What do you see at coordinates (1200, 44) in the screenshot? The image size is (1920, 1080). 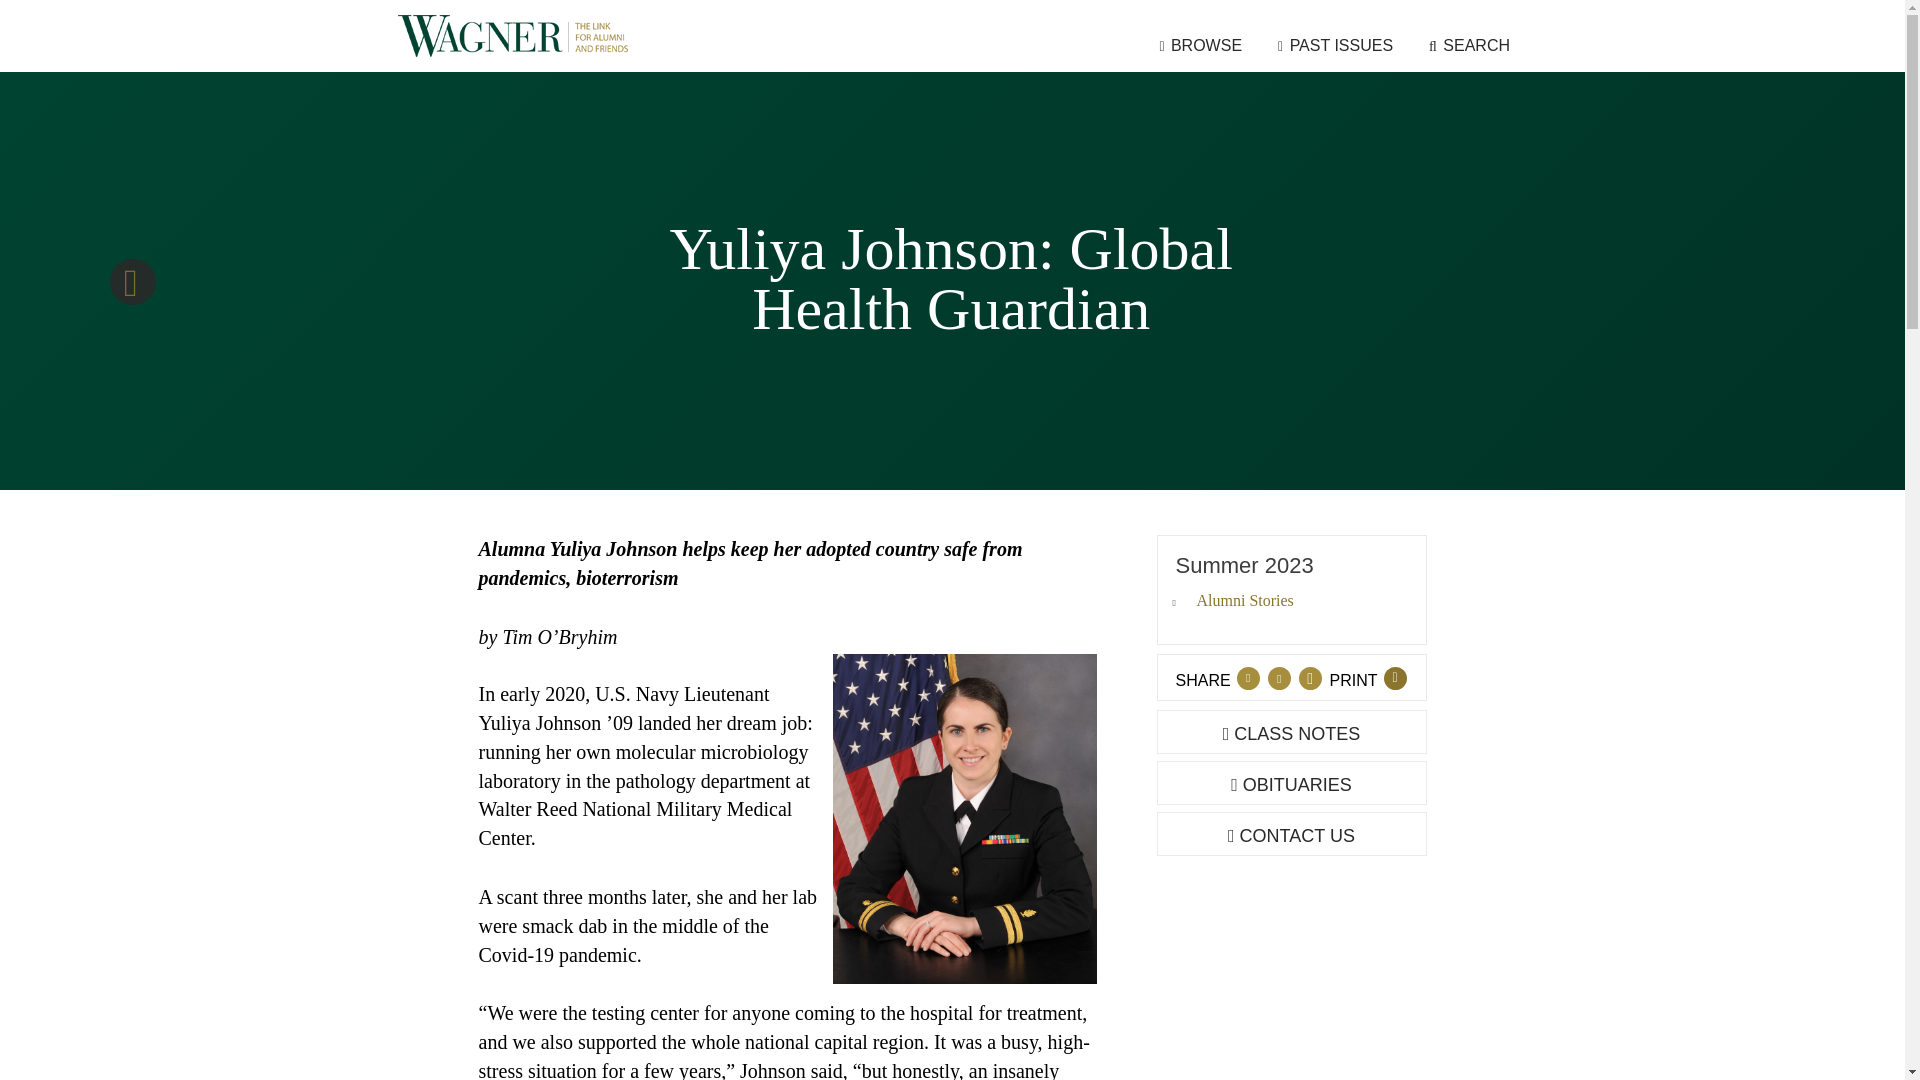 I see `BROWSE` at bounding box center [1200, 44].